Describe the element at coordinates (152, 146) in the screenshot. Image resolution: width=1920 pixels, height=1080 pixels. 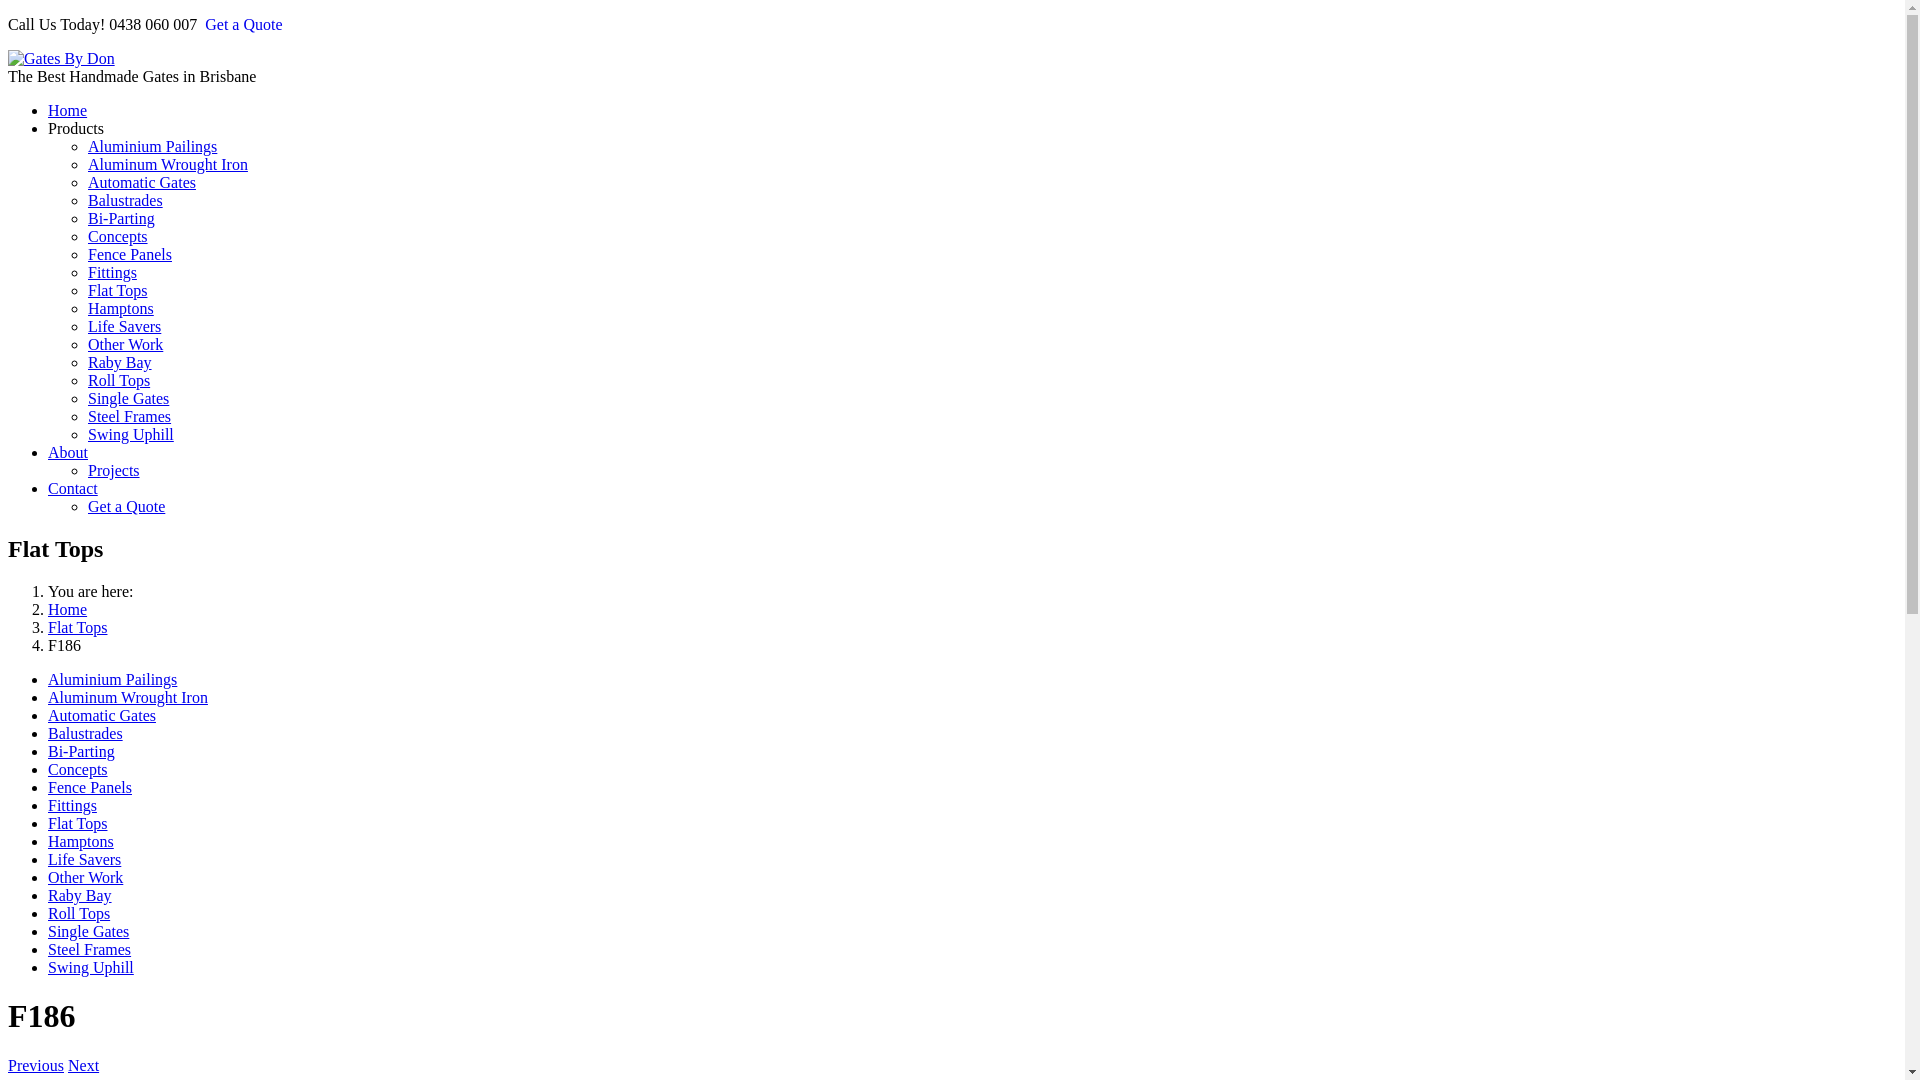
I see `Aluminium Pailings` at that location.